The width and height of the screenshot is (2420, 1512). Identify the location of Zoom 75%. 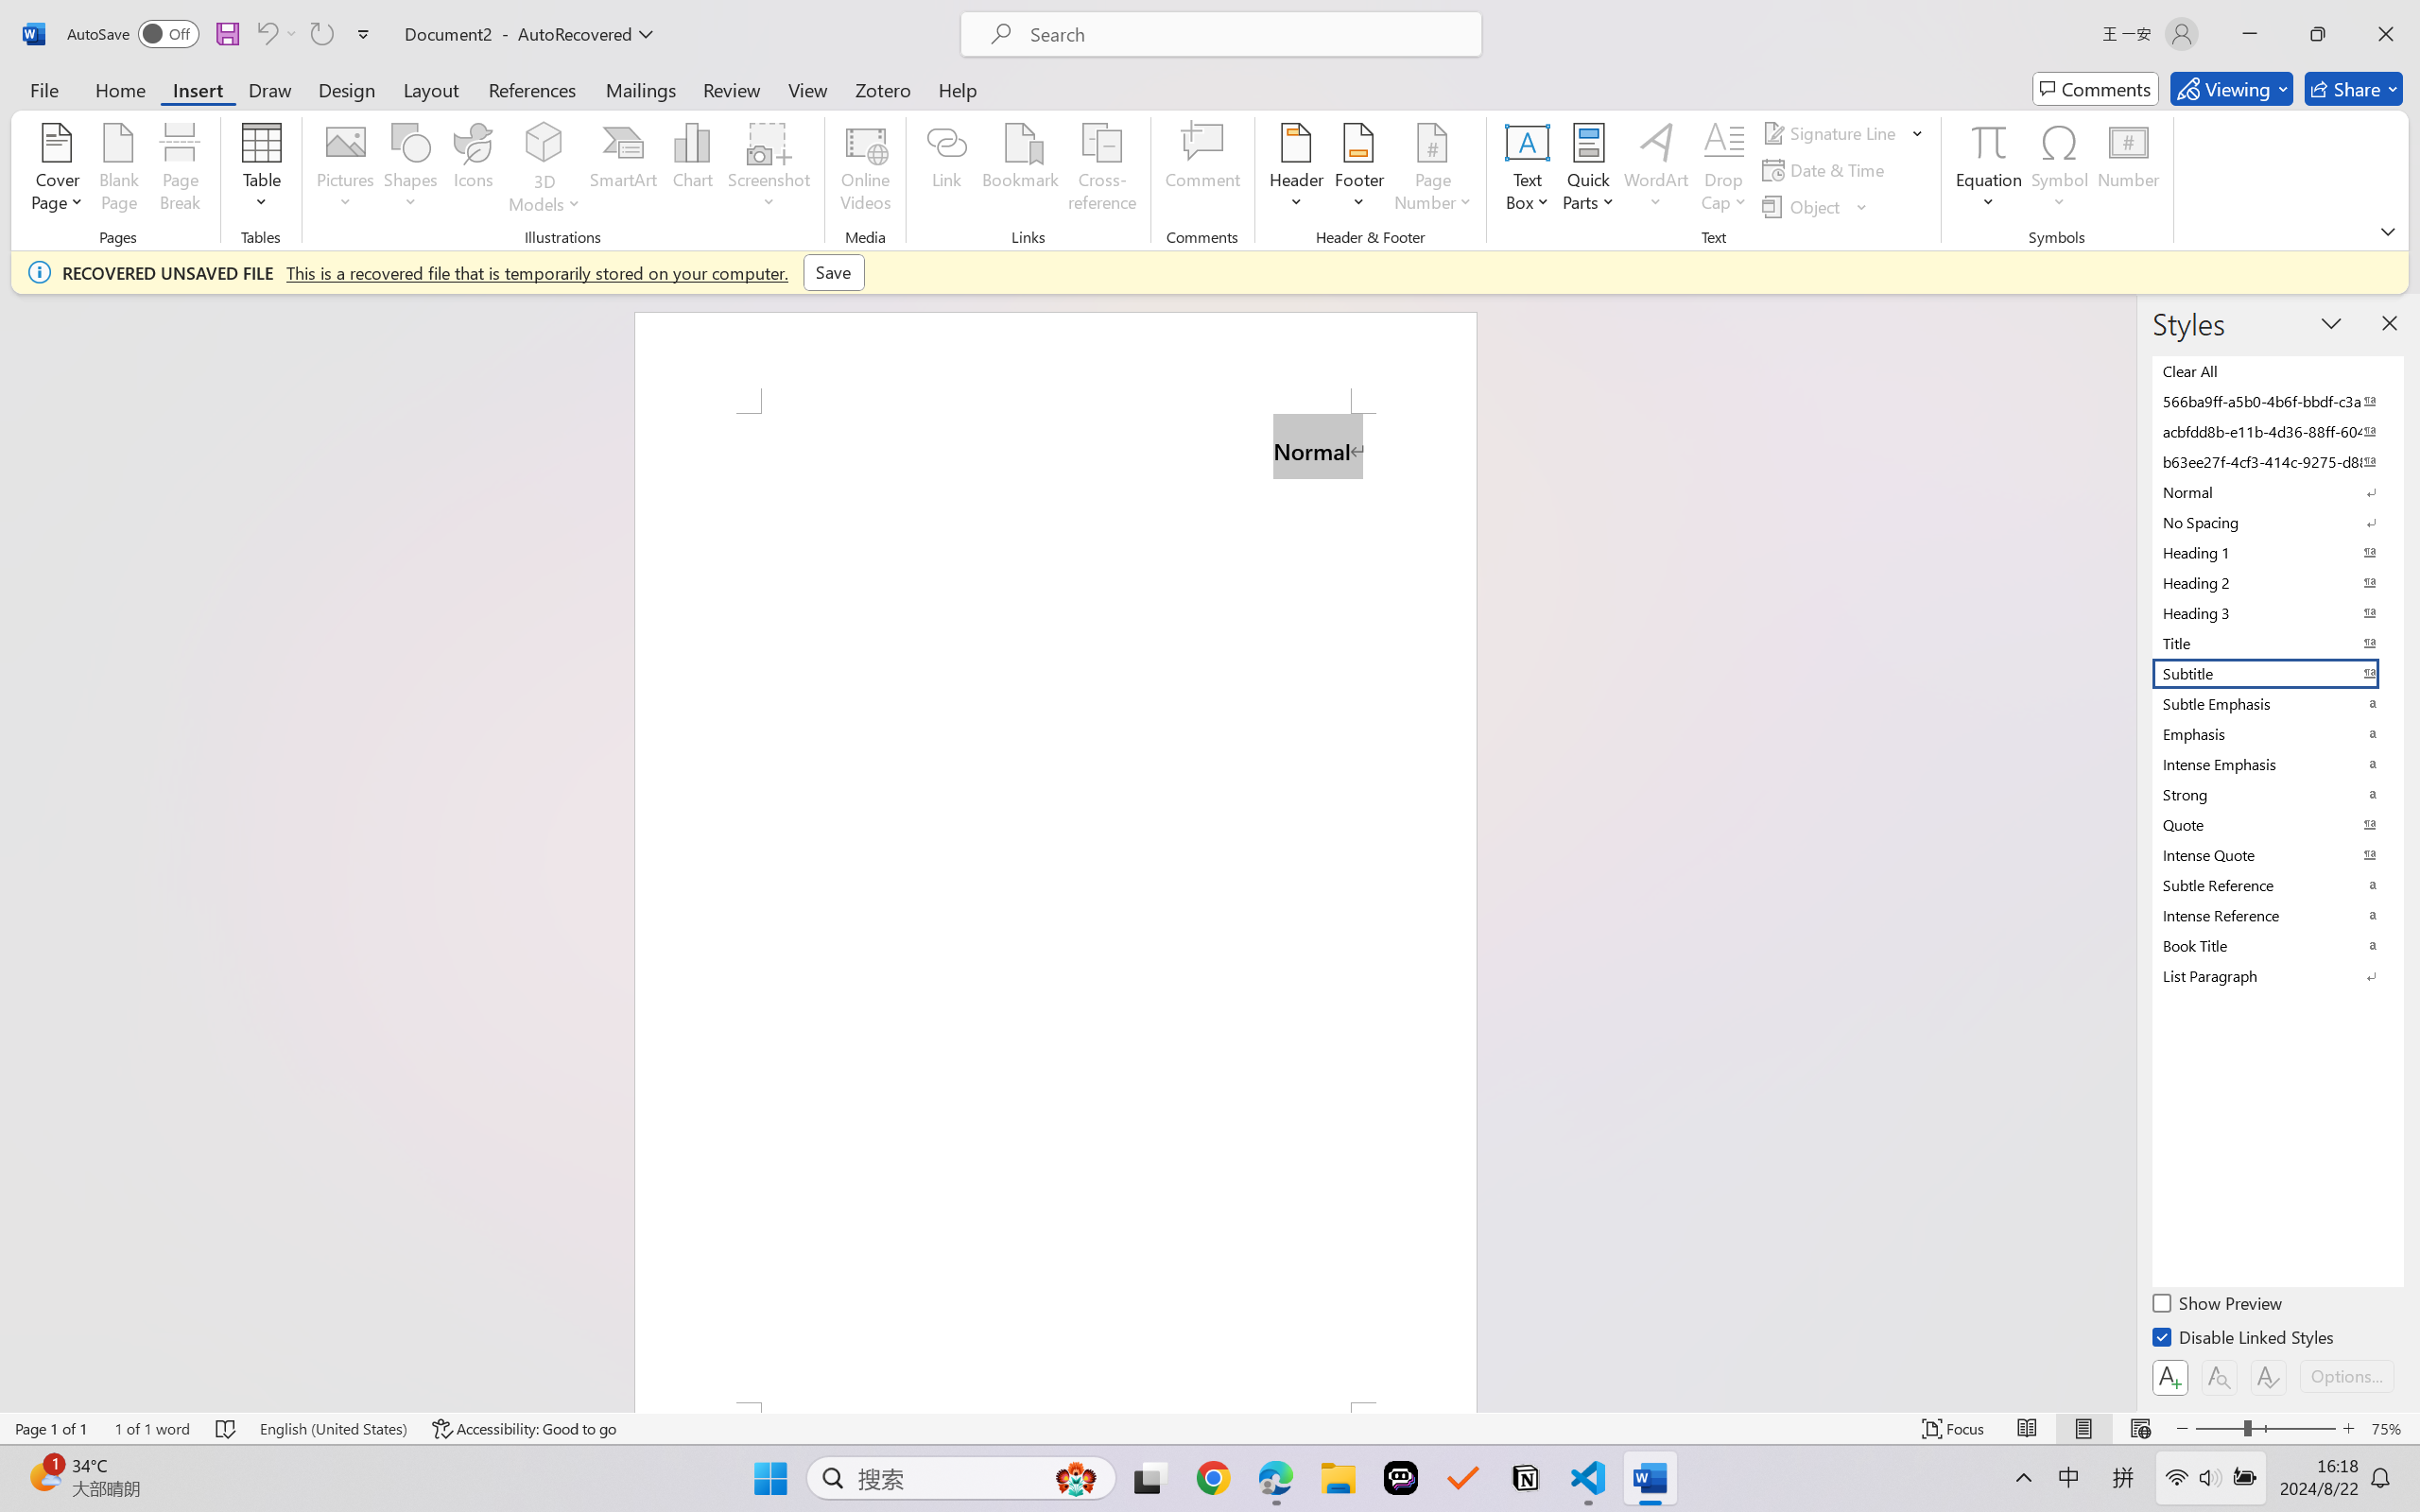
(2391, 1429).